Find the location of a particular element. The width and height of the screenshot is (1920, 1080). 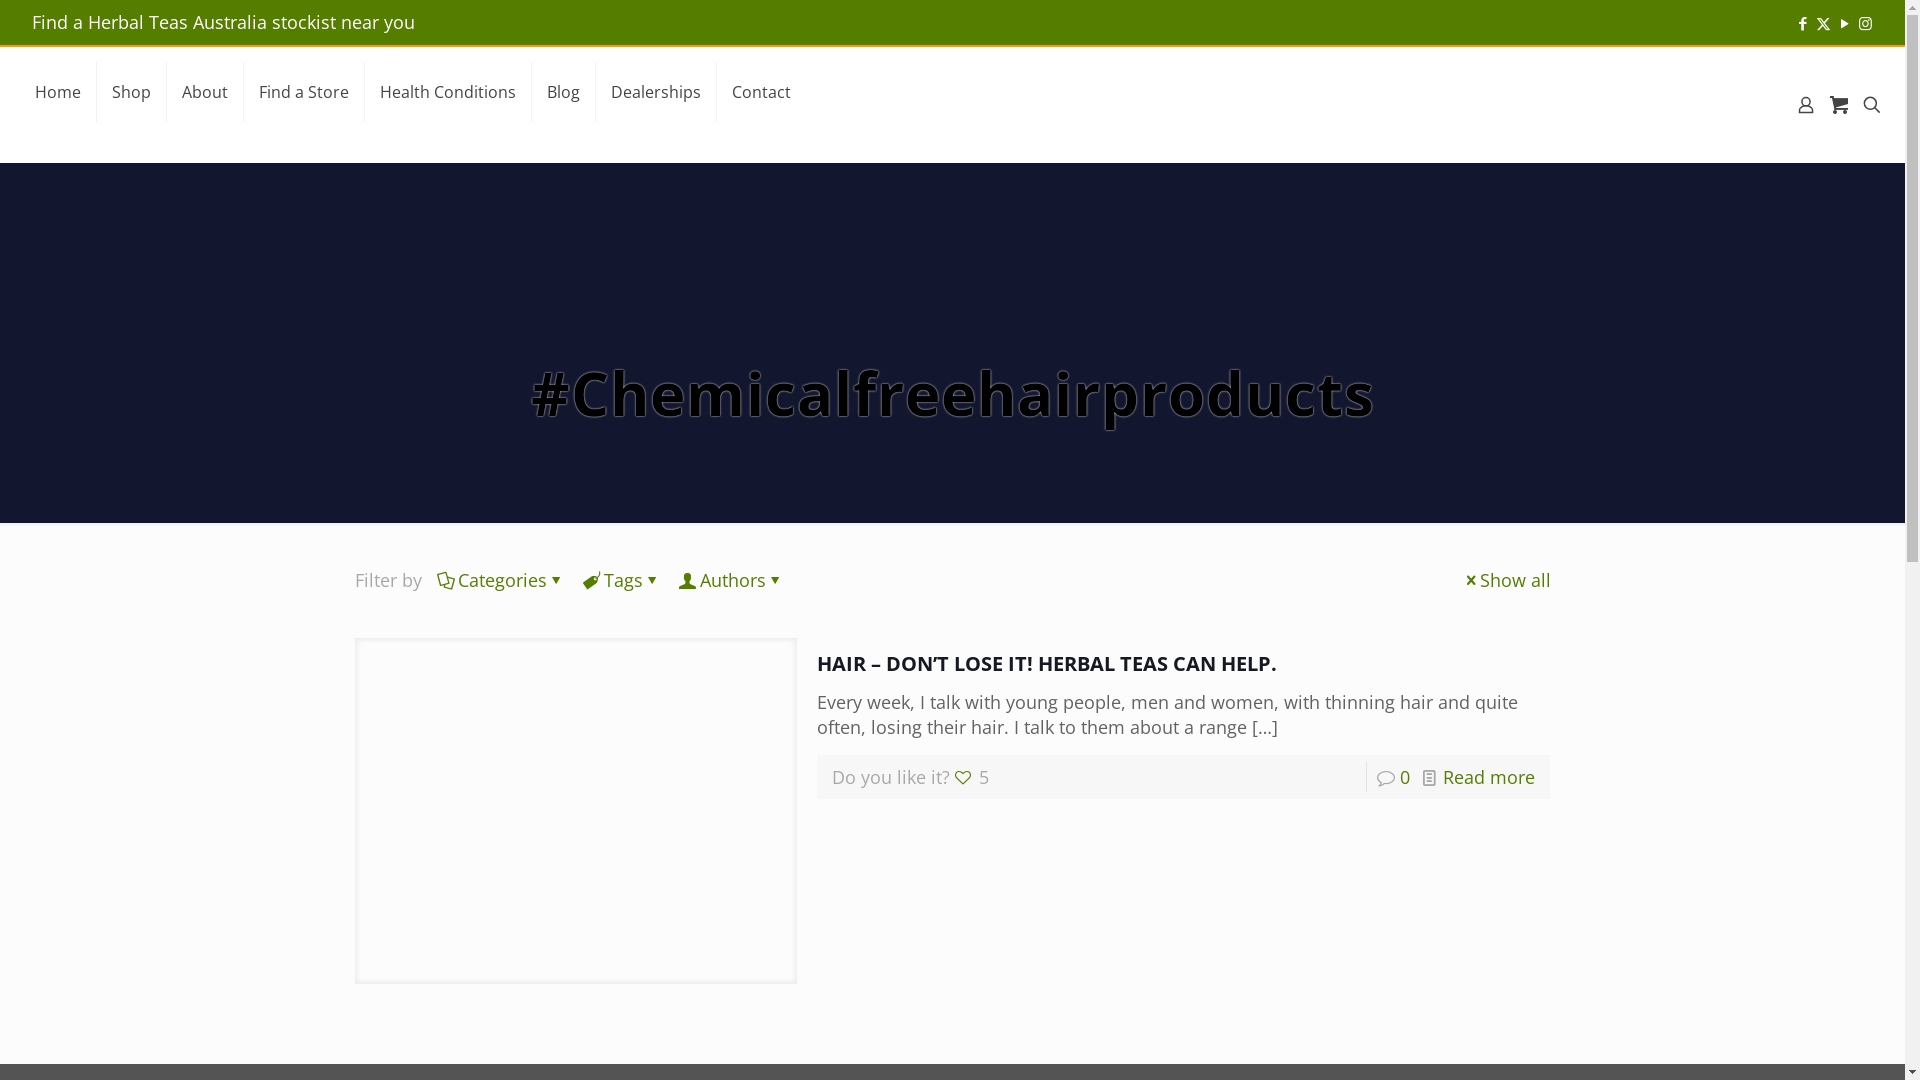

YouTube is located at coordinates (1844, 23).